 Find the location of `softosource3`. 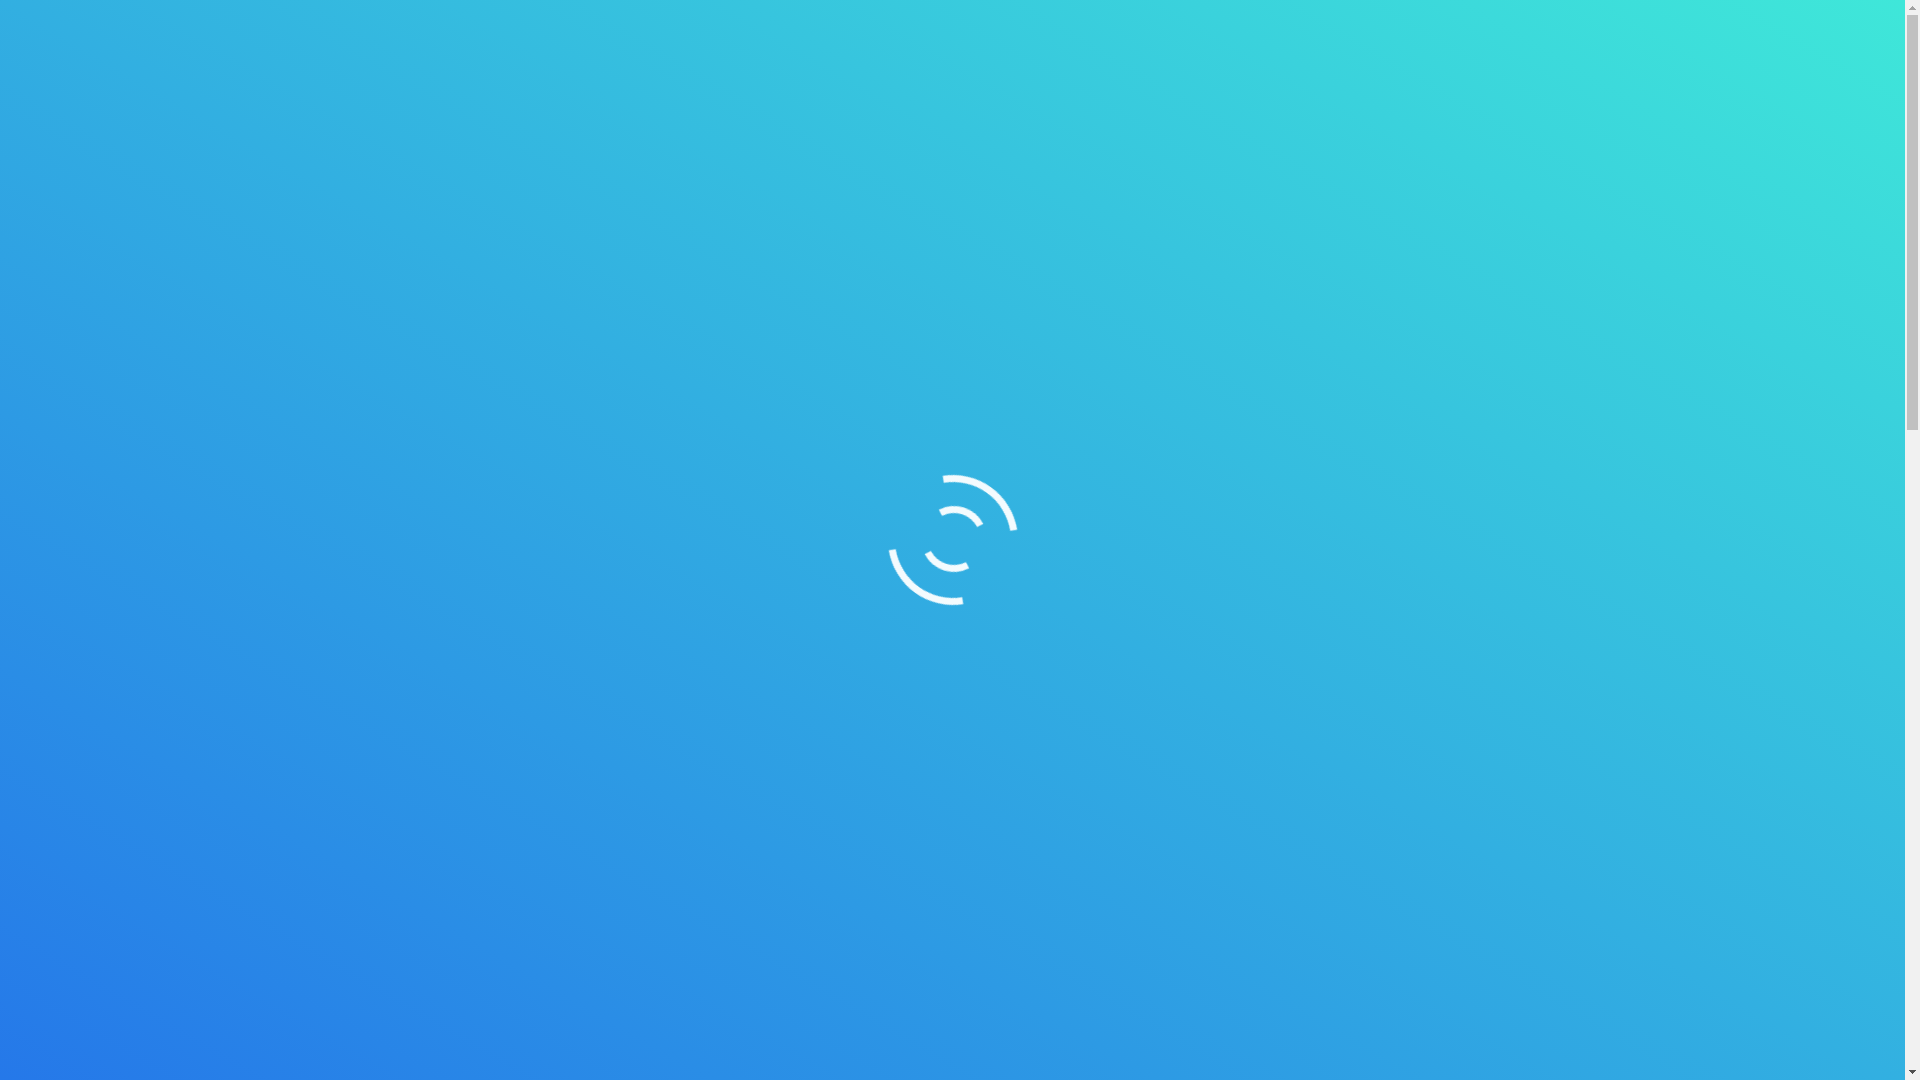

softosource3 is located at coordinates (1302, 23).